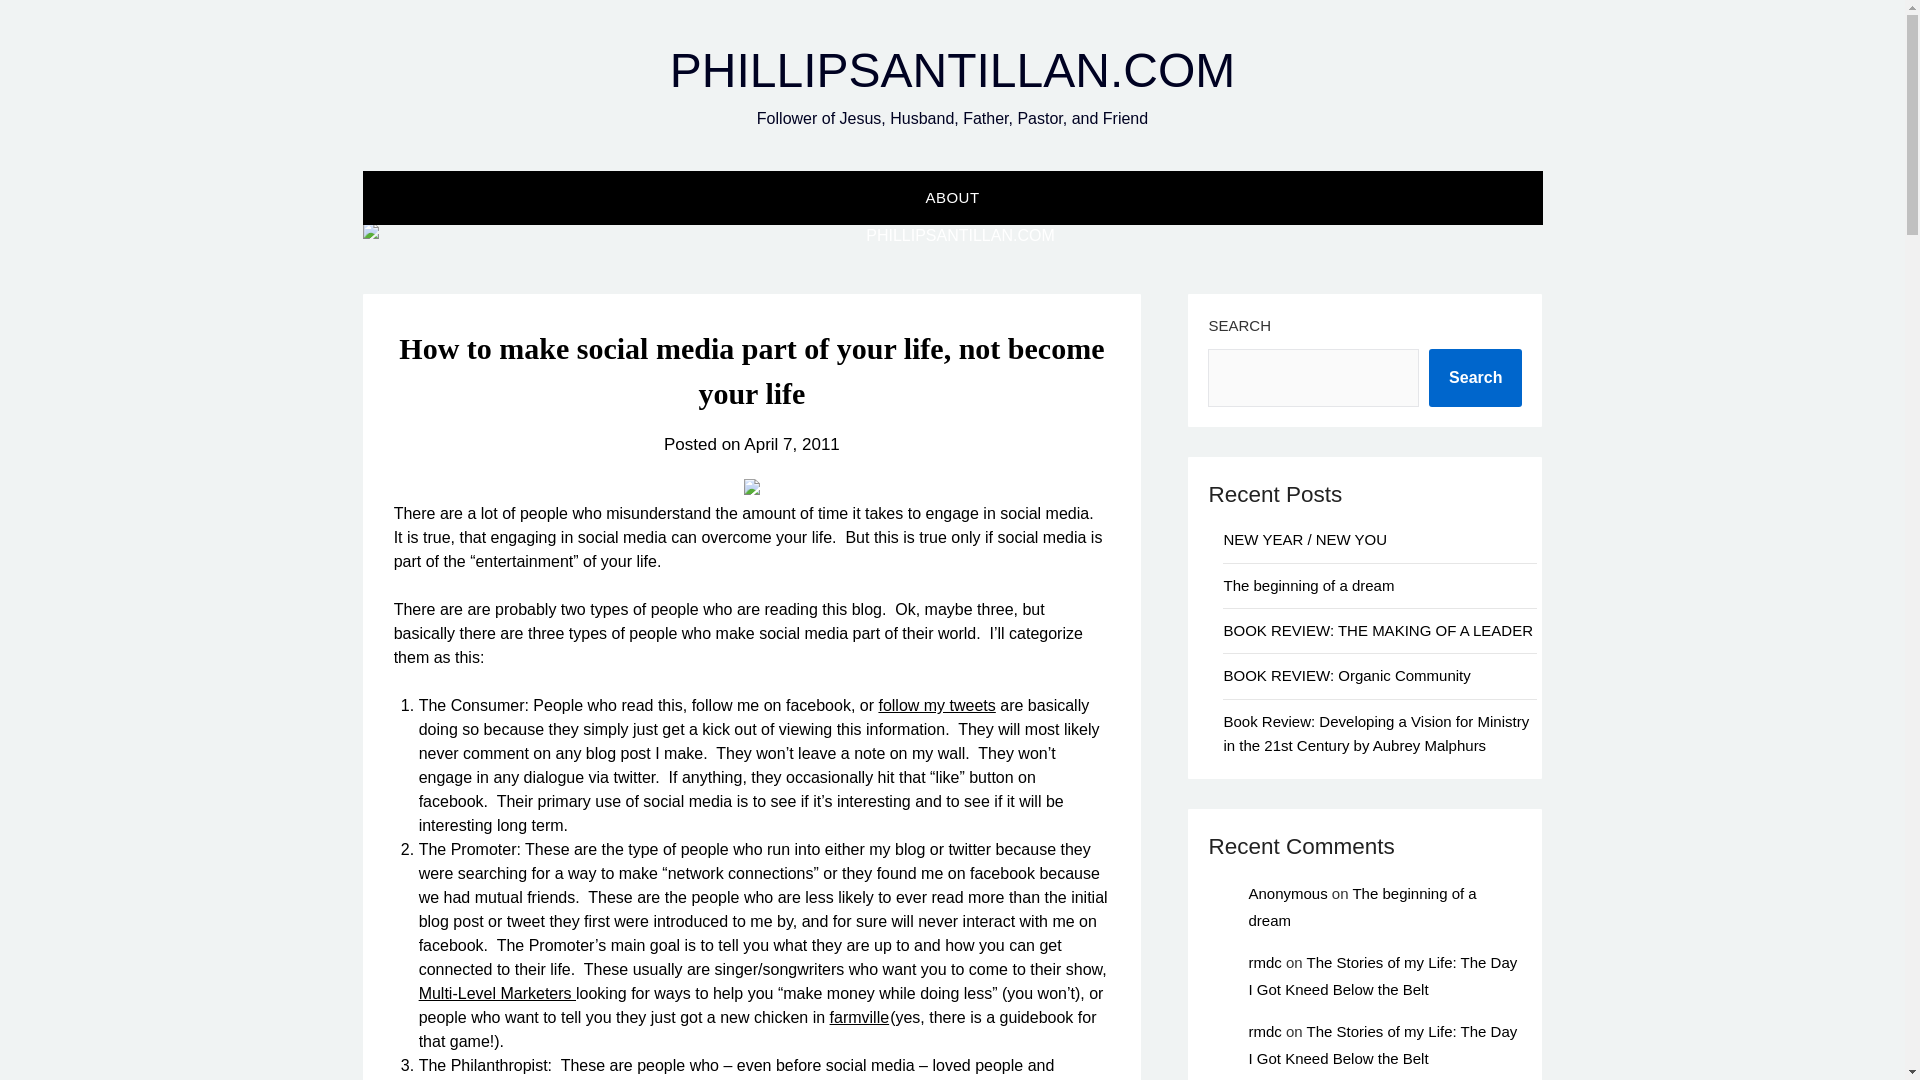 The width and height of the screenshot is (1920, 1080). I want to click on PHILLIPSANTILLAN.COM, so click(953, 70).